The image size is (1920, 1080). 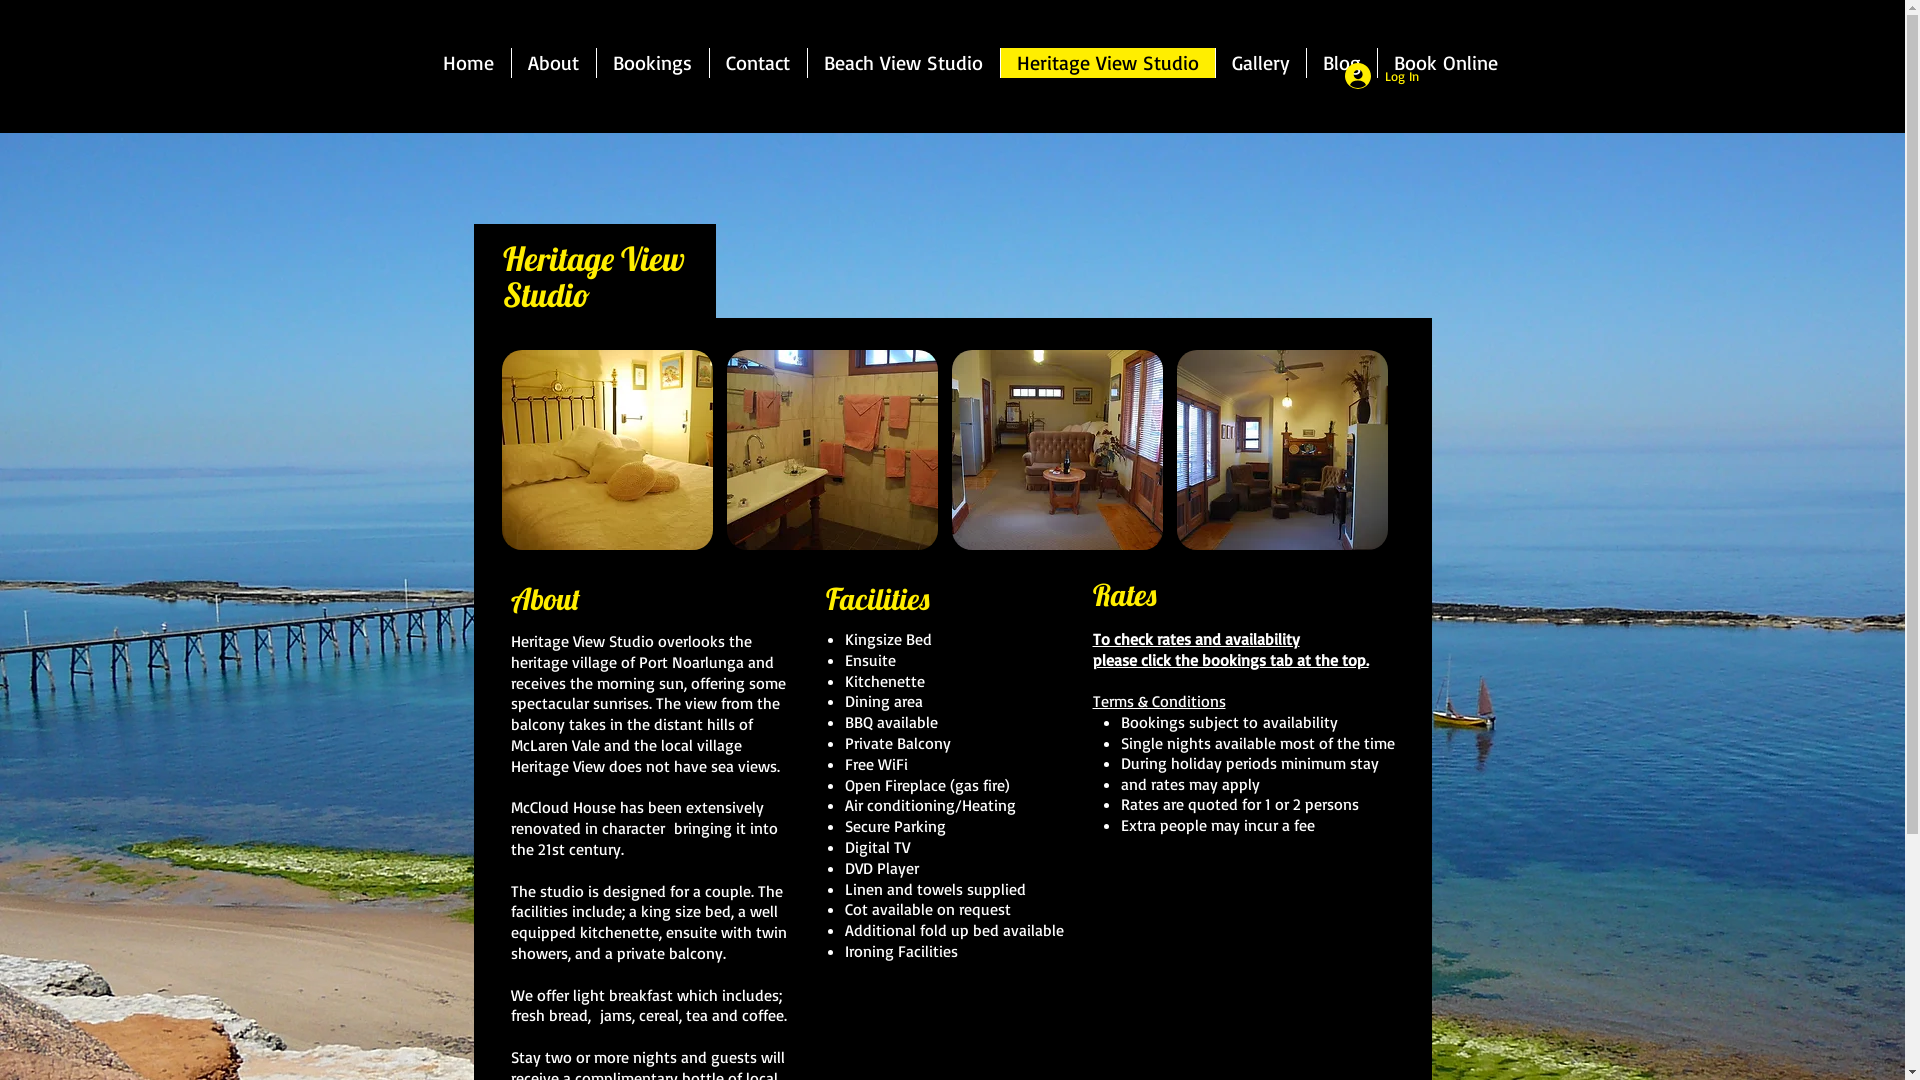 What do you see at coordinates (468, 62) in the screenshot?
I see `Home` at bounding box center [468, 62].